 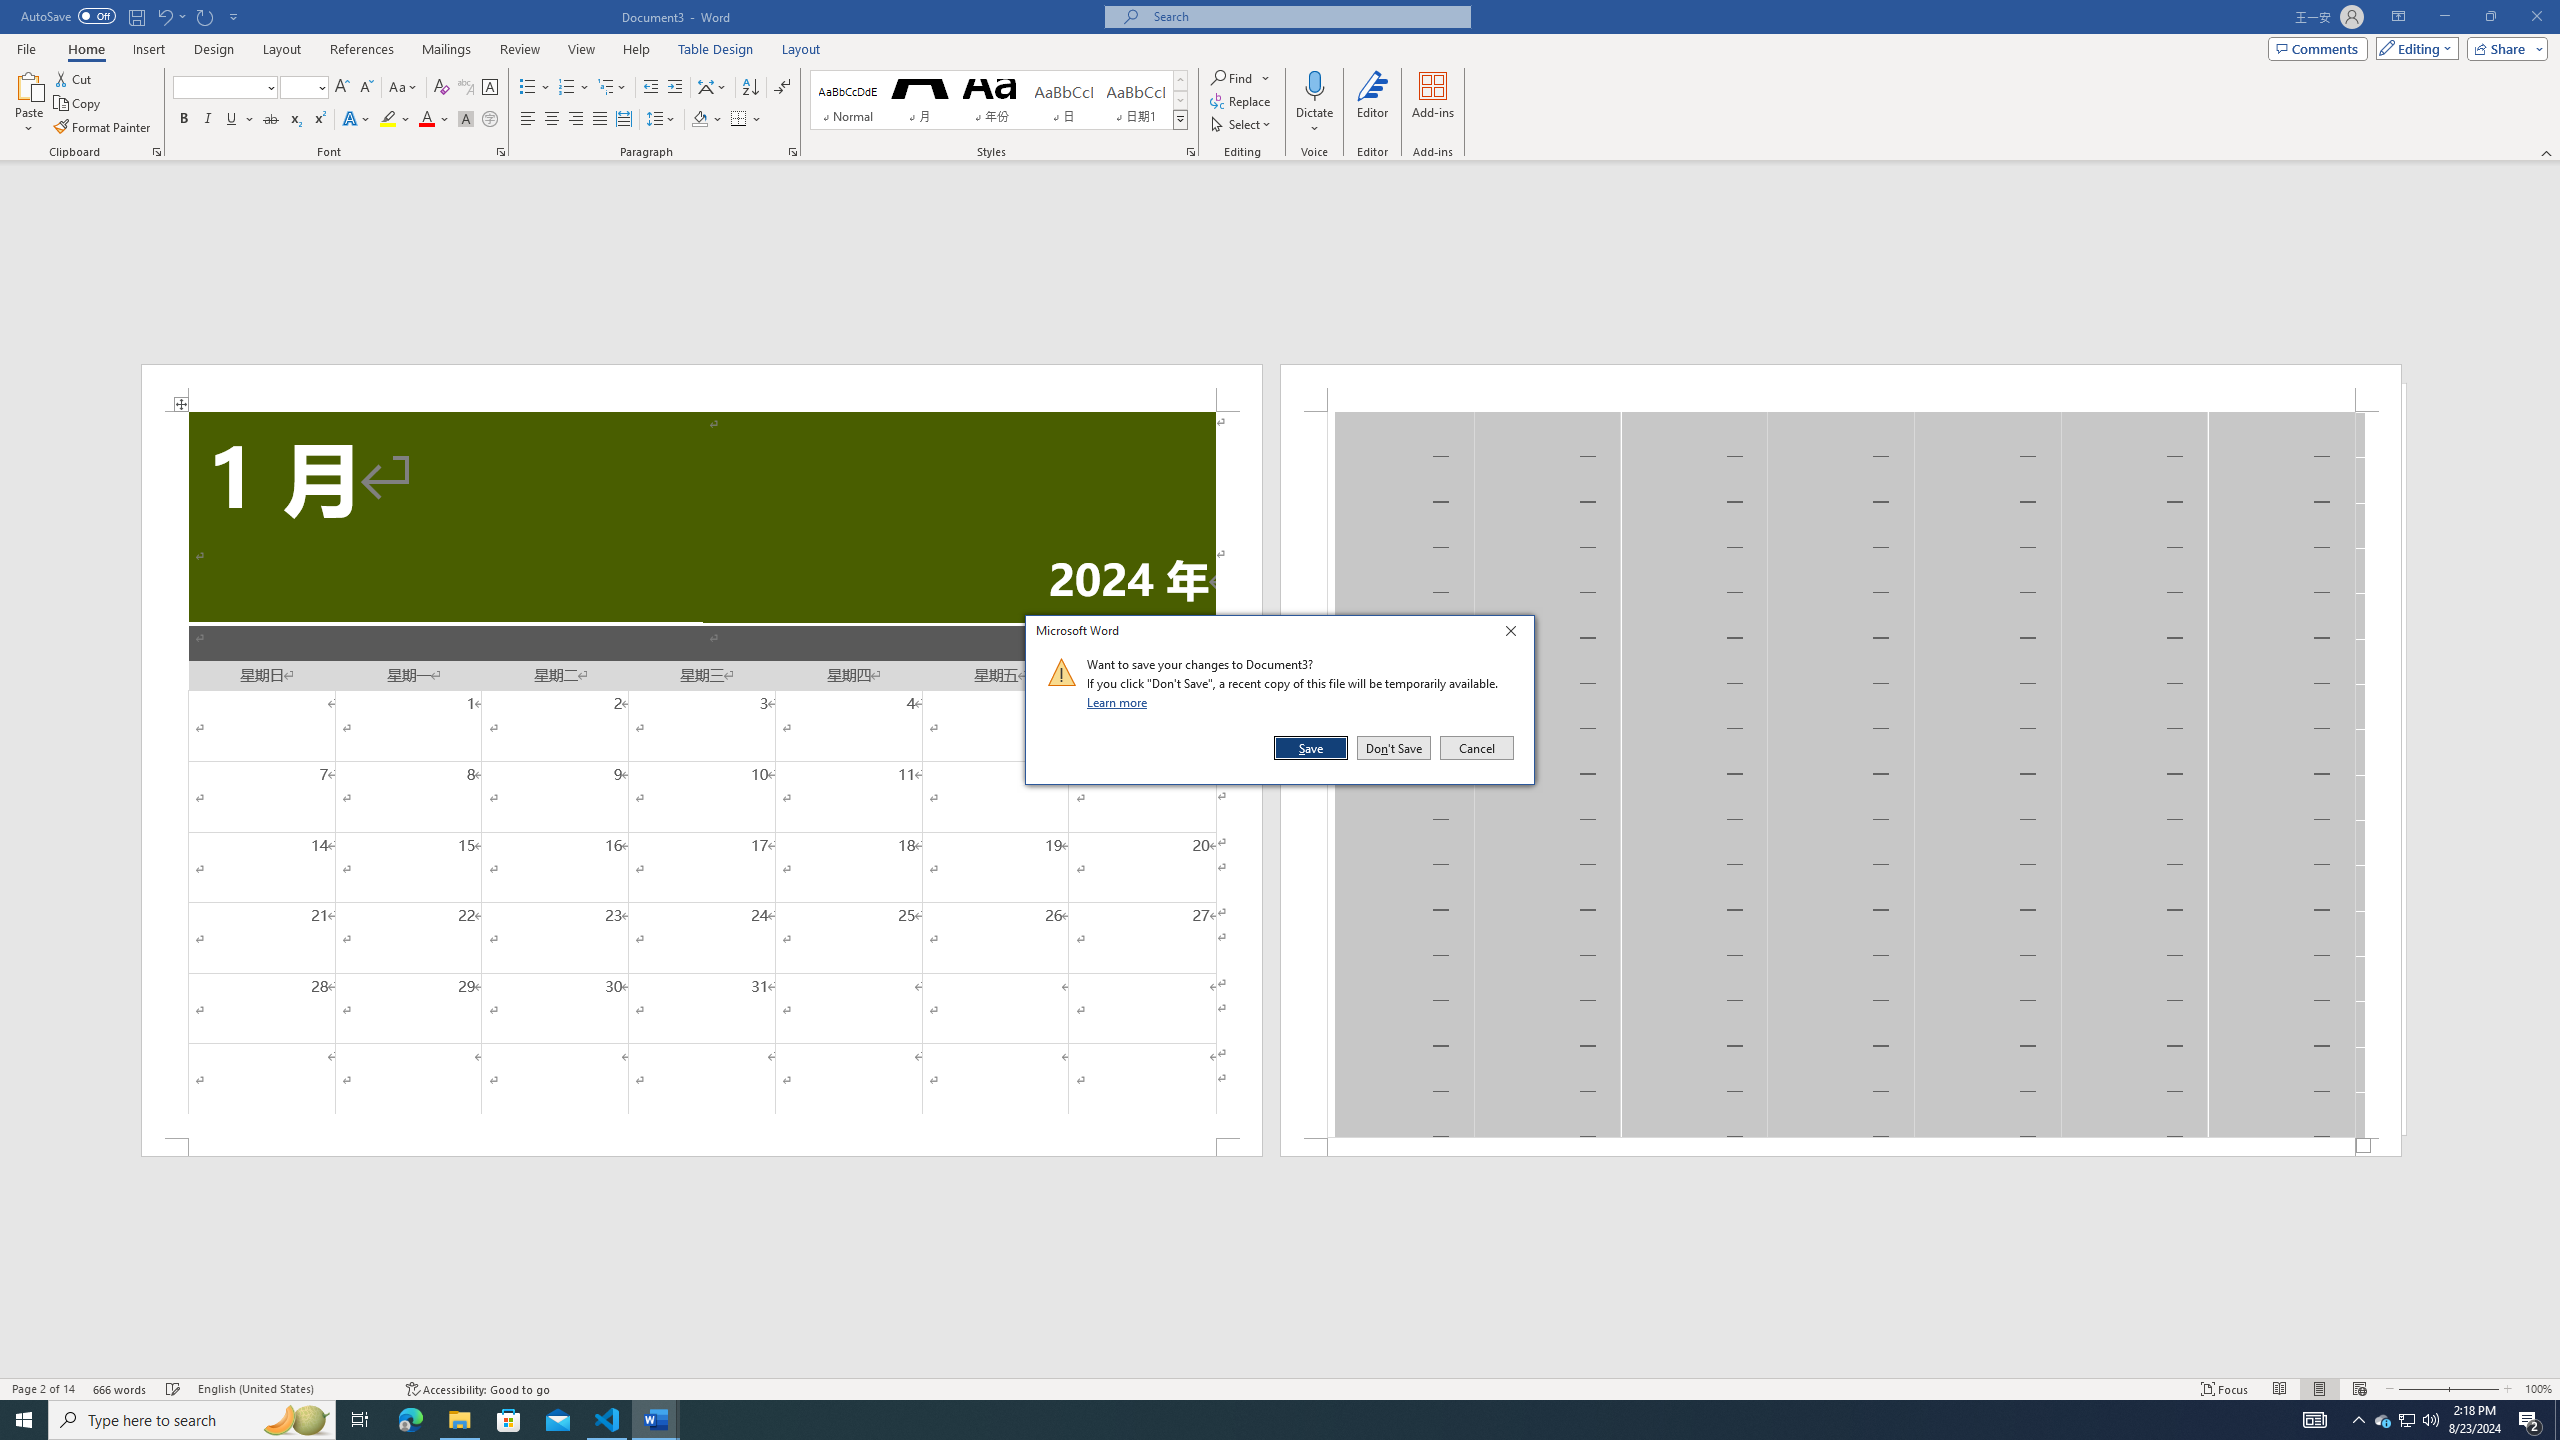 What do you see at coordinates (410, 1420) in the screenshot?
I see `Microsoft Edge` at bounding box center [410, 1420].